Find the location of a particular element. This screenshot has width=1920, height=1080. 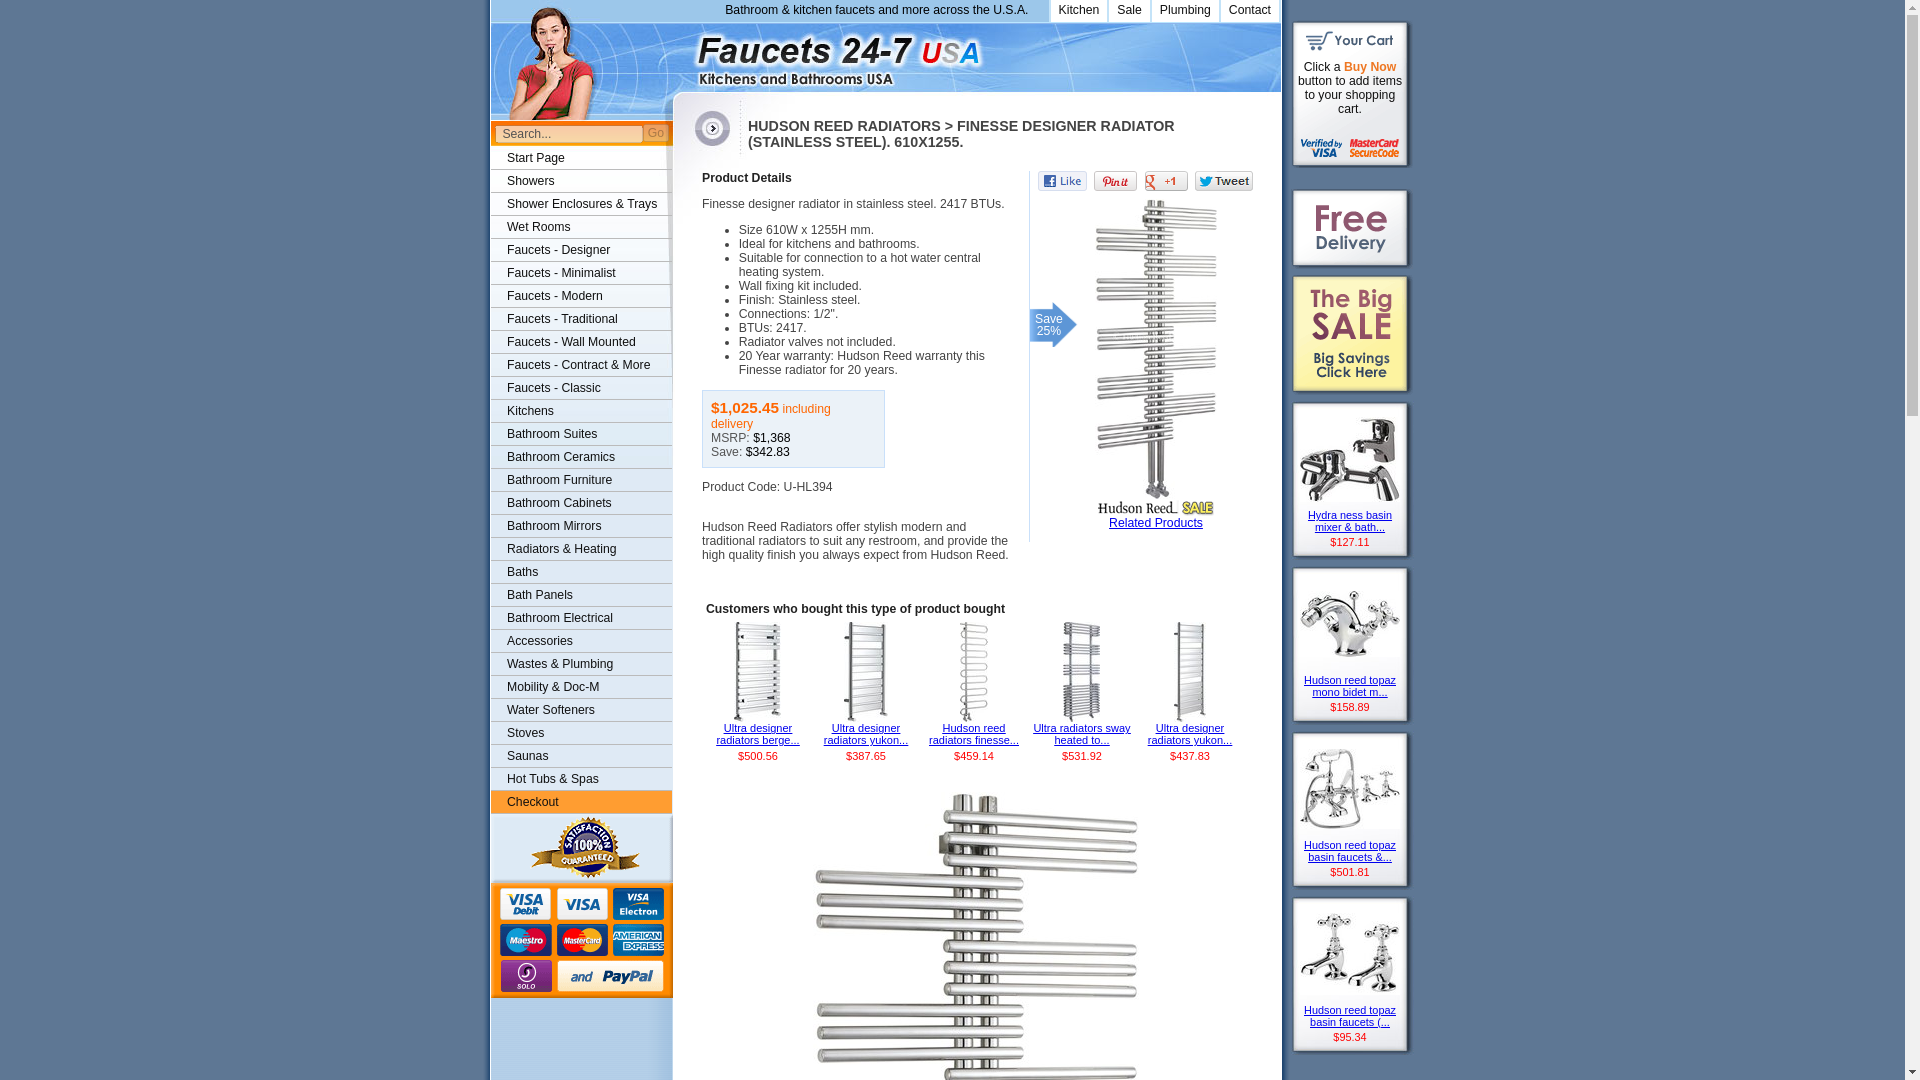

Bathroom Ceramics is located at coordinates (582, 457).